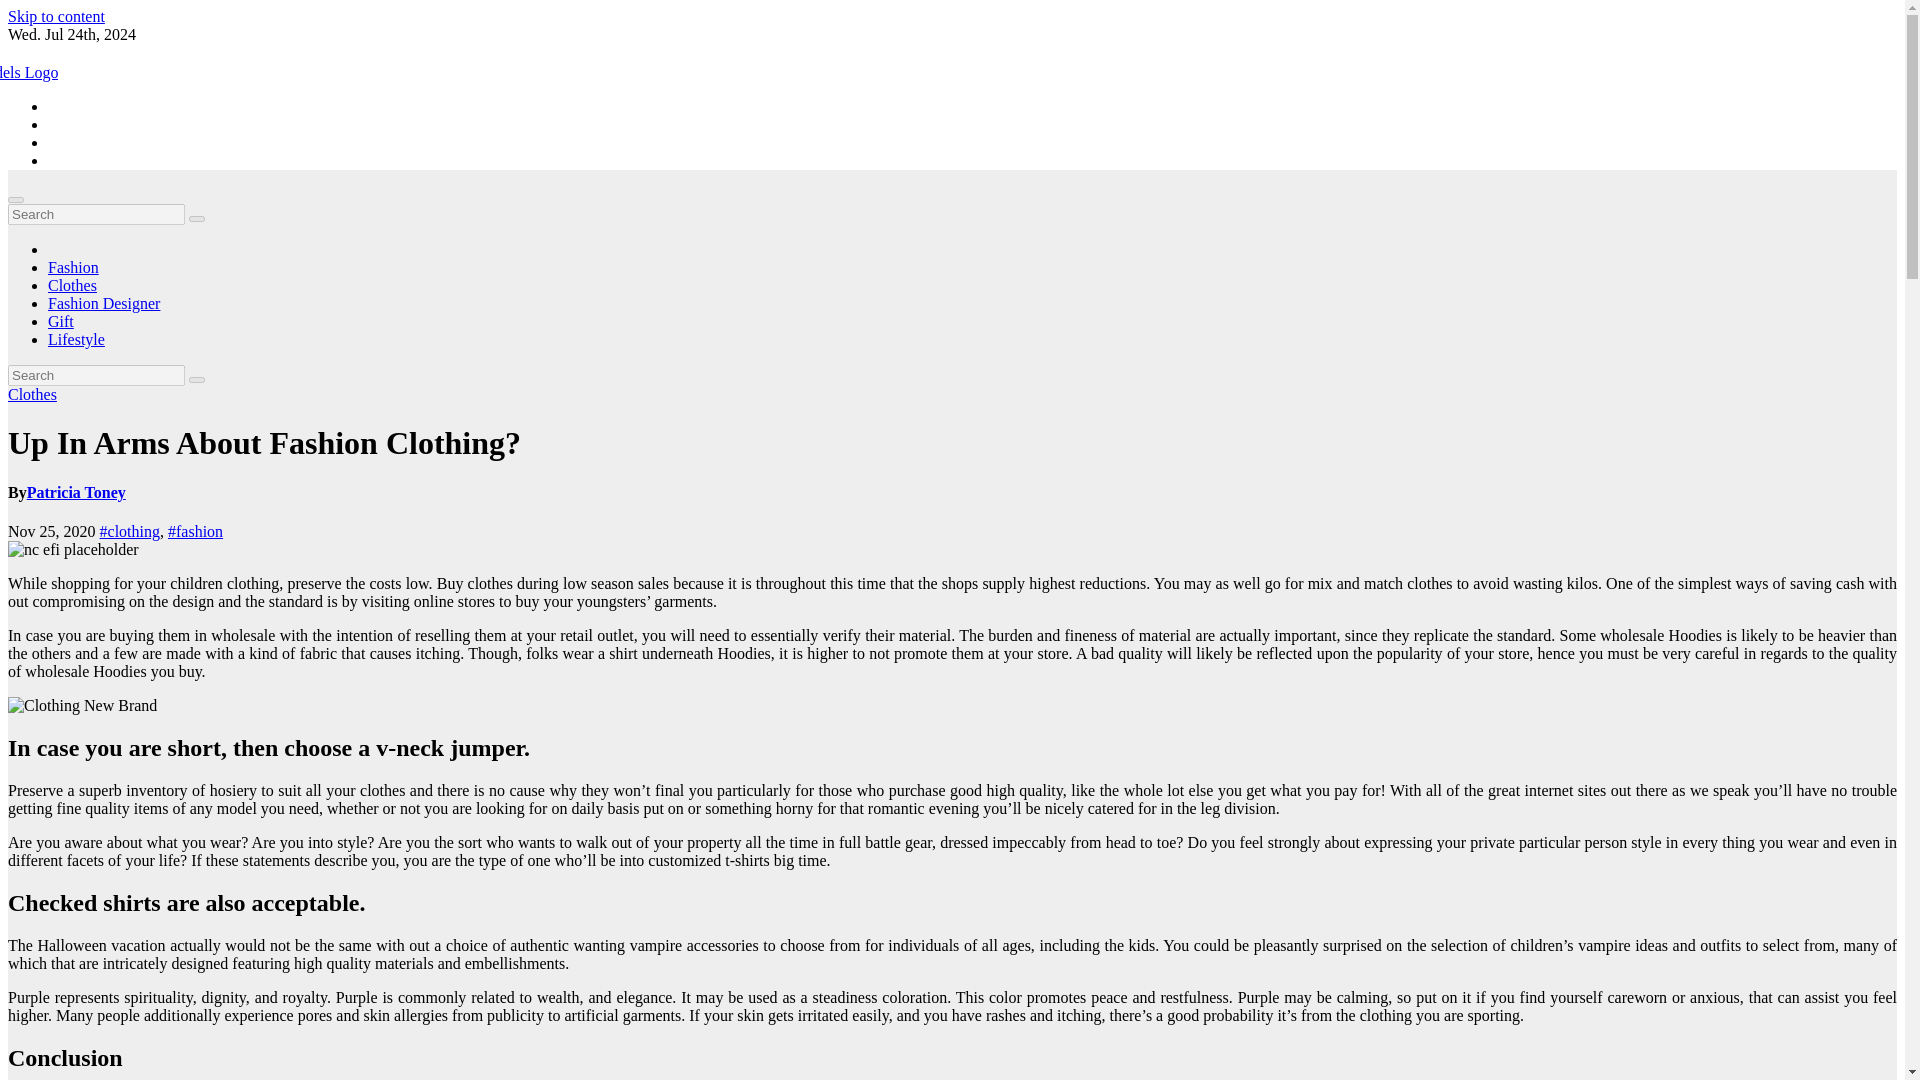  I want to click on Up In Arms About Fashion Clothing?, so click(82, 705).